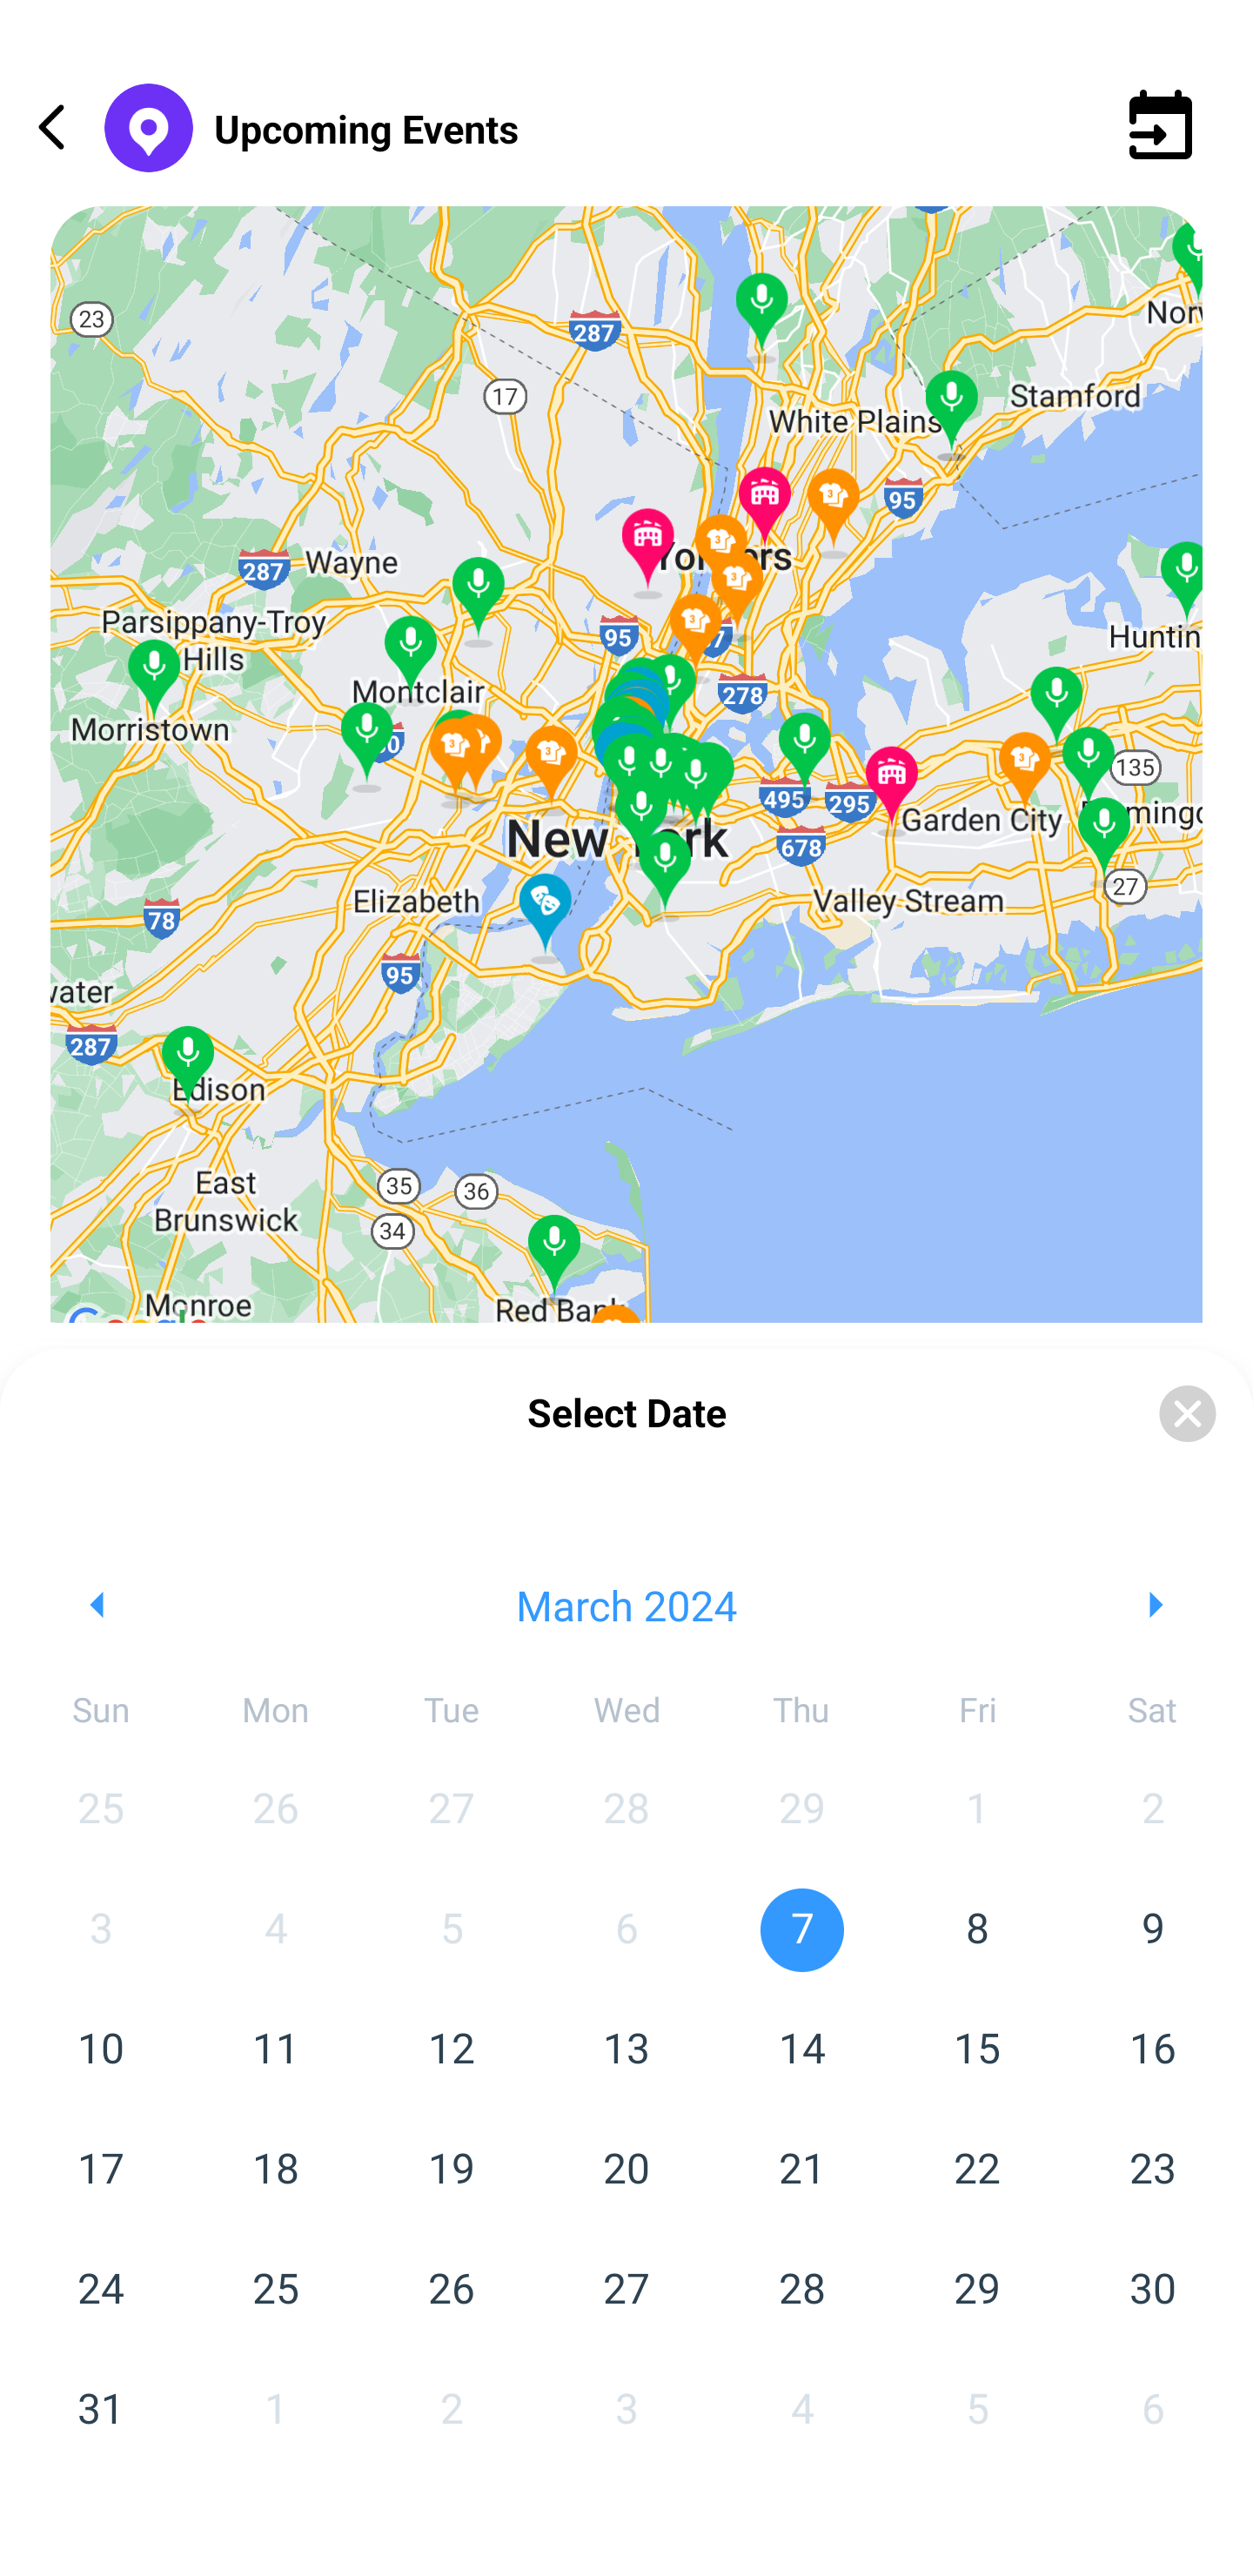 The image size is (1253, 2576). I want to click on  Friday 22 March 2024  22, so click(976, 2170).